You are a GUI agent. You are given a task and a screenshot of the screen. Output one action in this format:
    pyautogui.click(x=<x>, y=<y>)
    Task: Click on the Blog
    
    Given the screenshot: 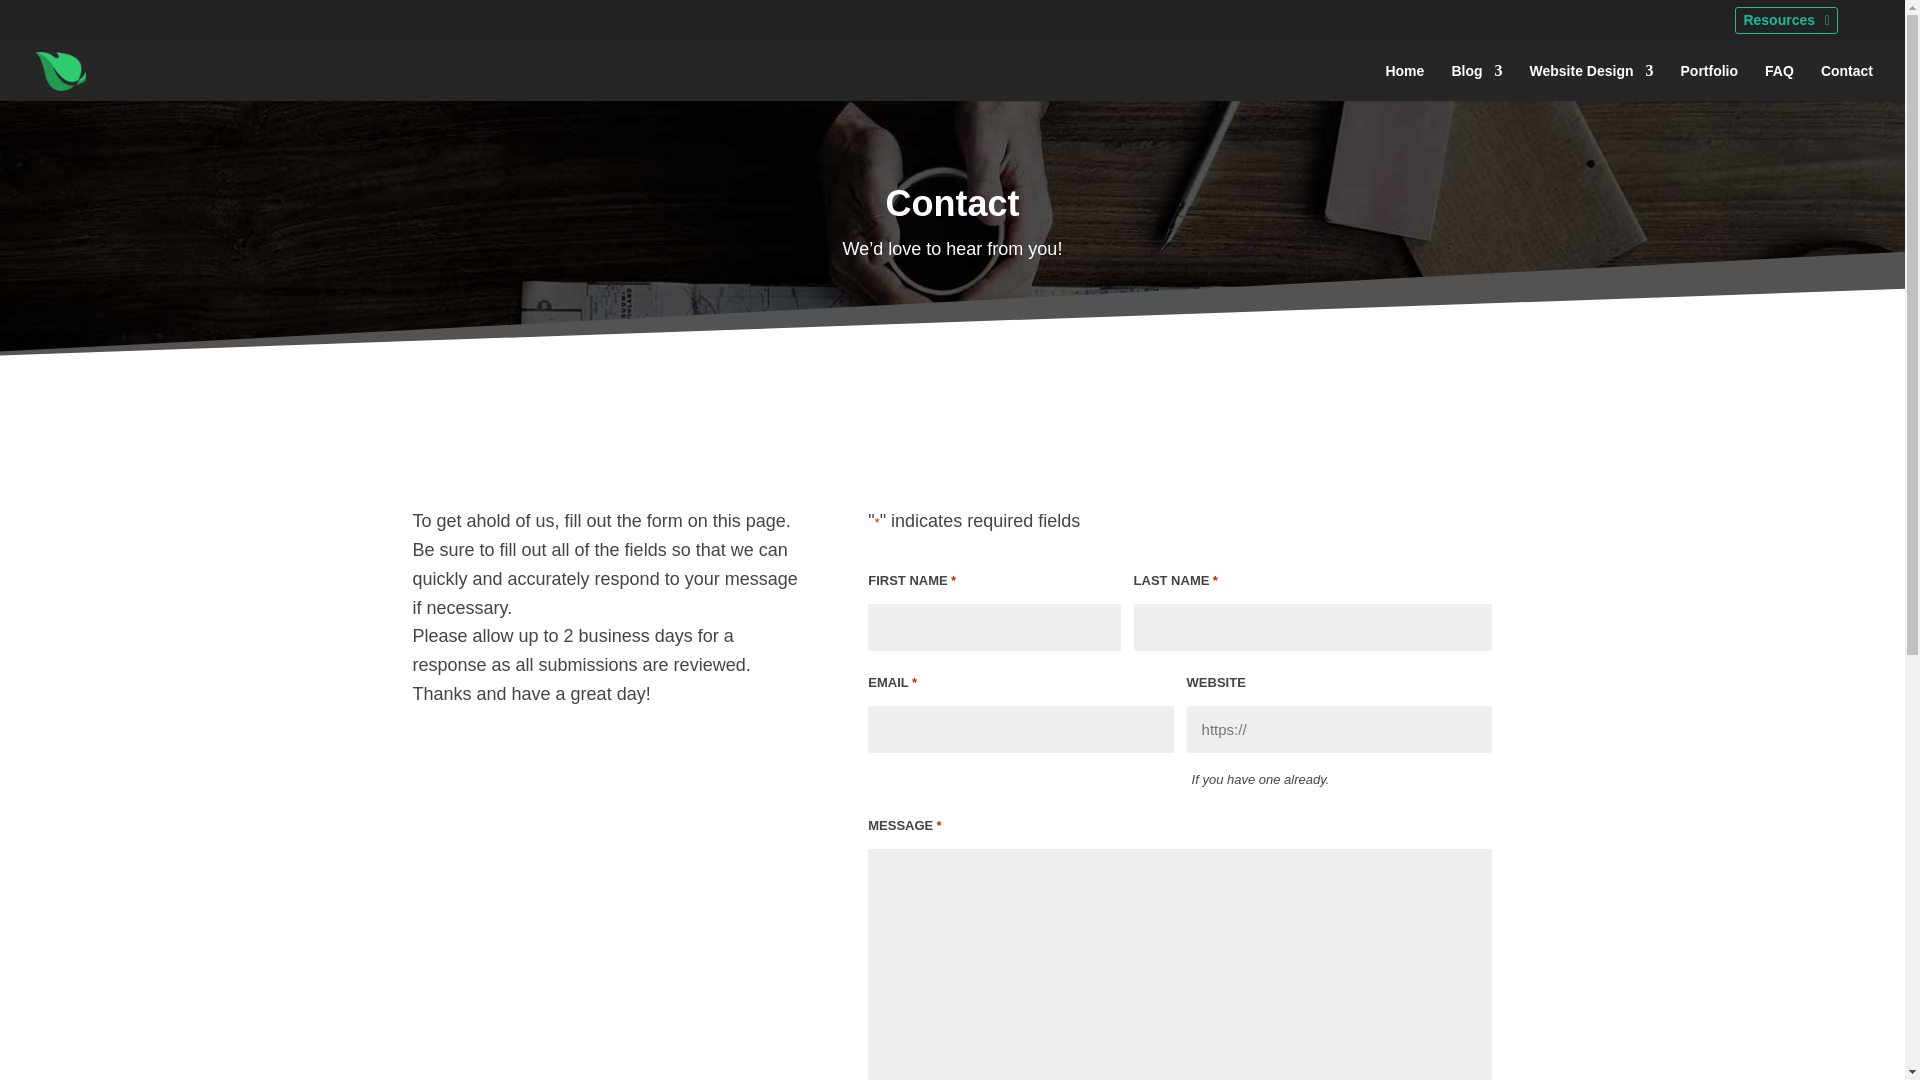 What is the action you would take?
    pyautogui.click(x=1476, y=82)
    